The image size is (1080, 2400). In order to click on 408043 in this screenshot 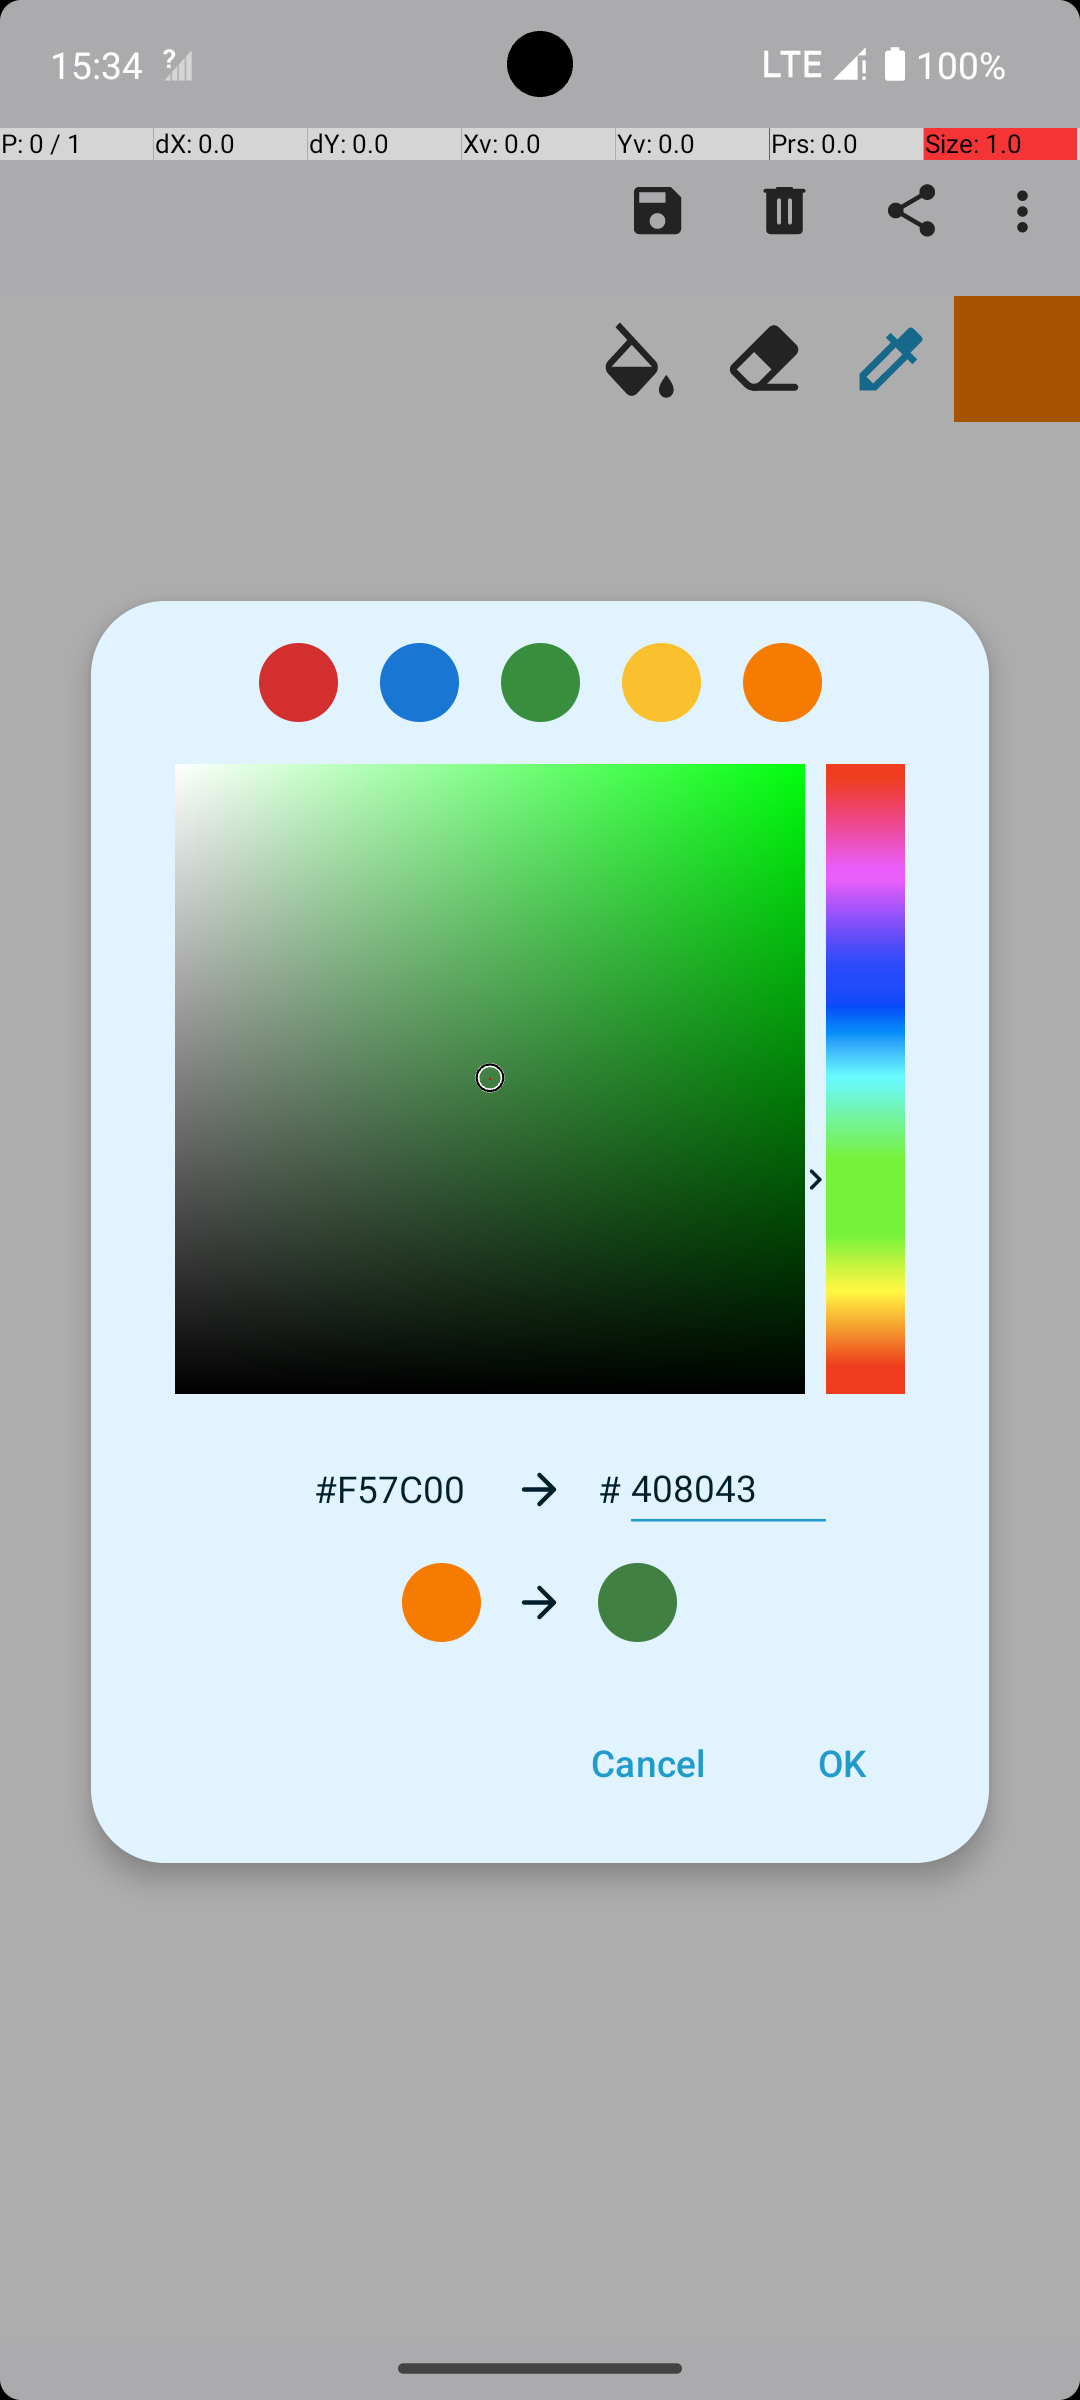, I will do `click(728, 1489)`.